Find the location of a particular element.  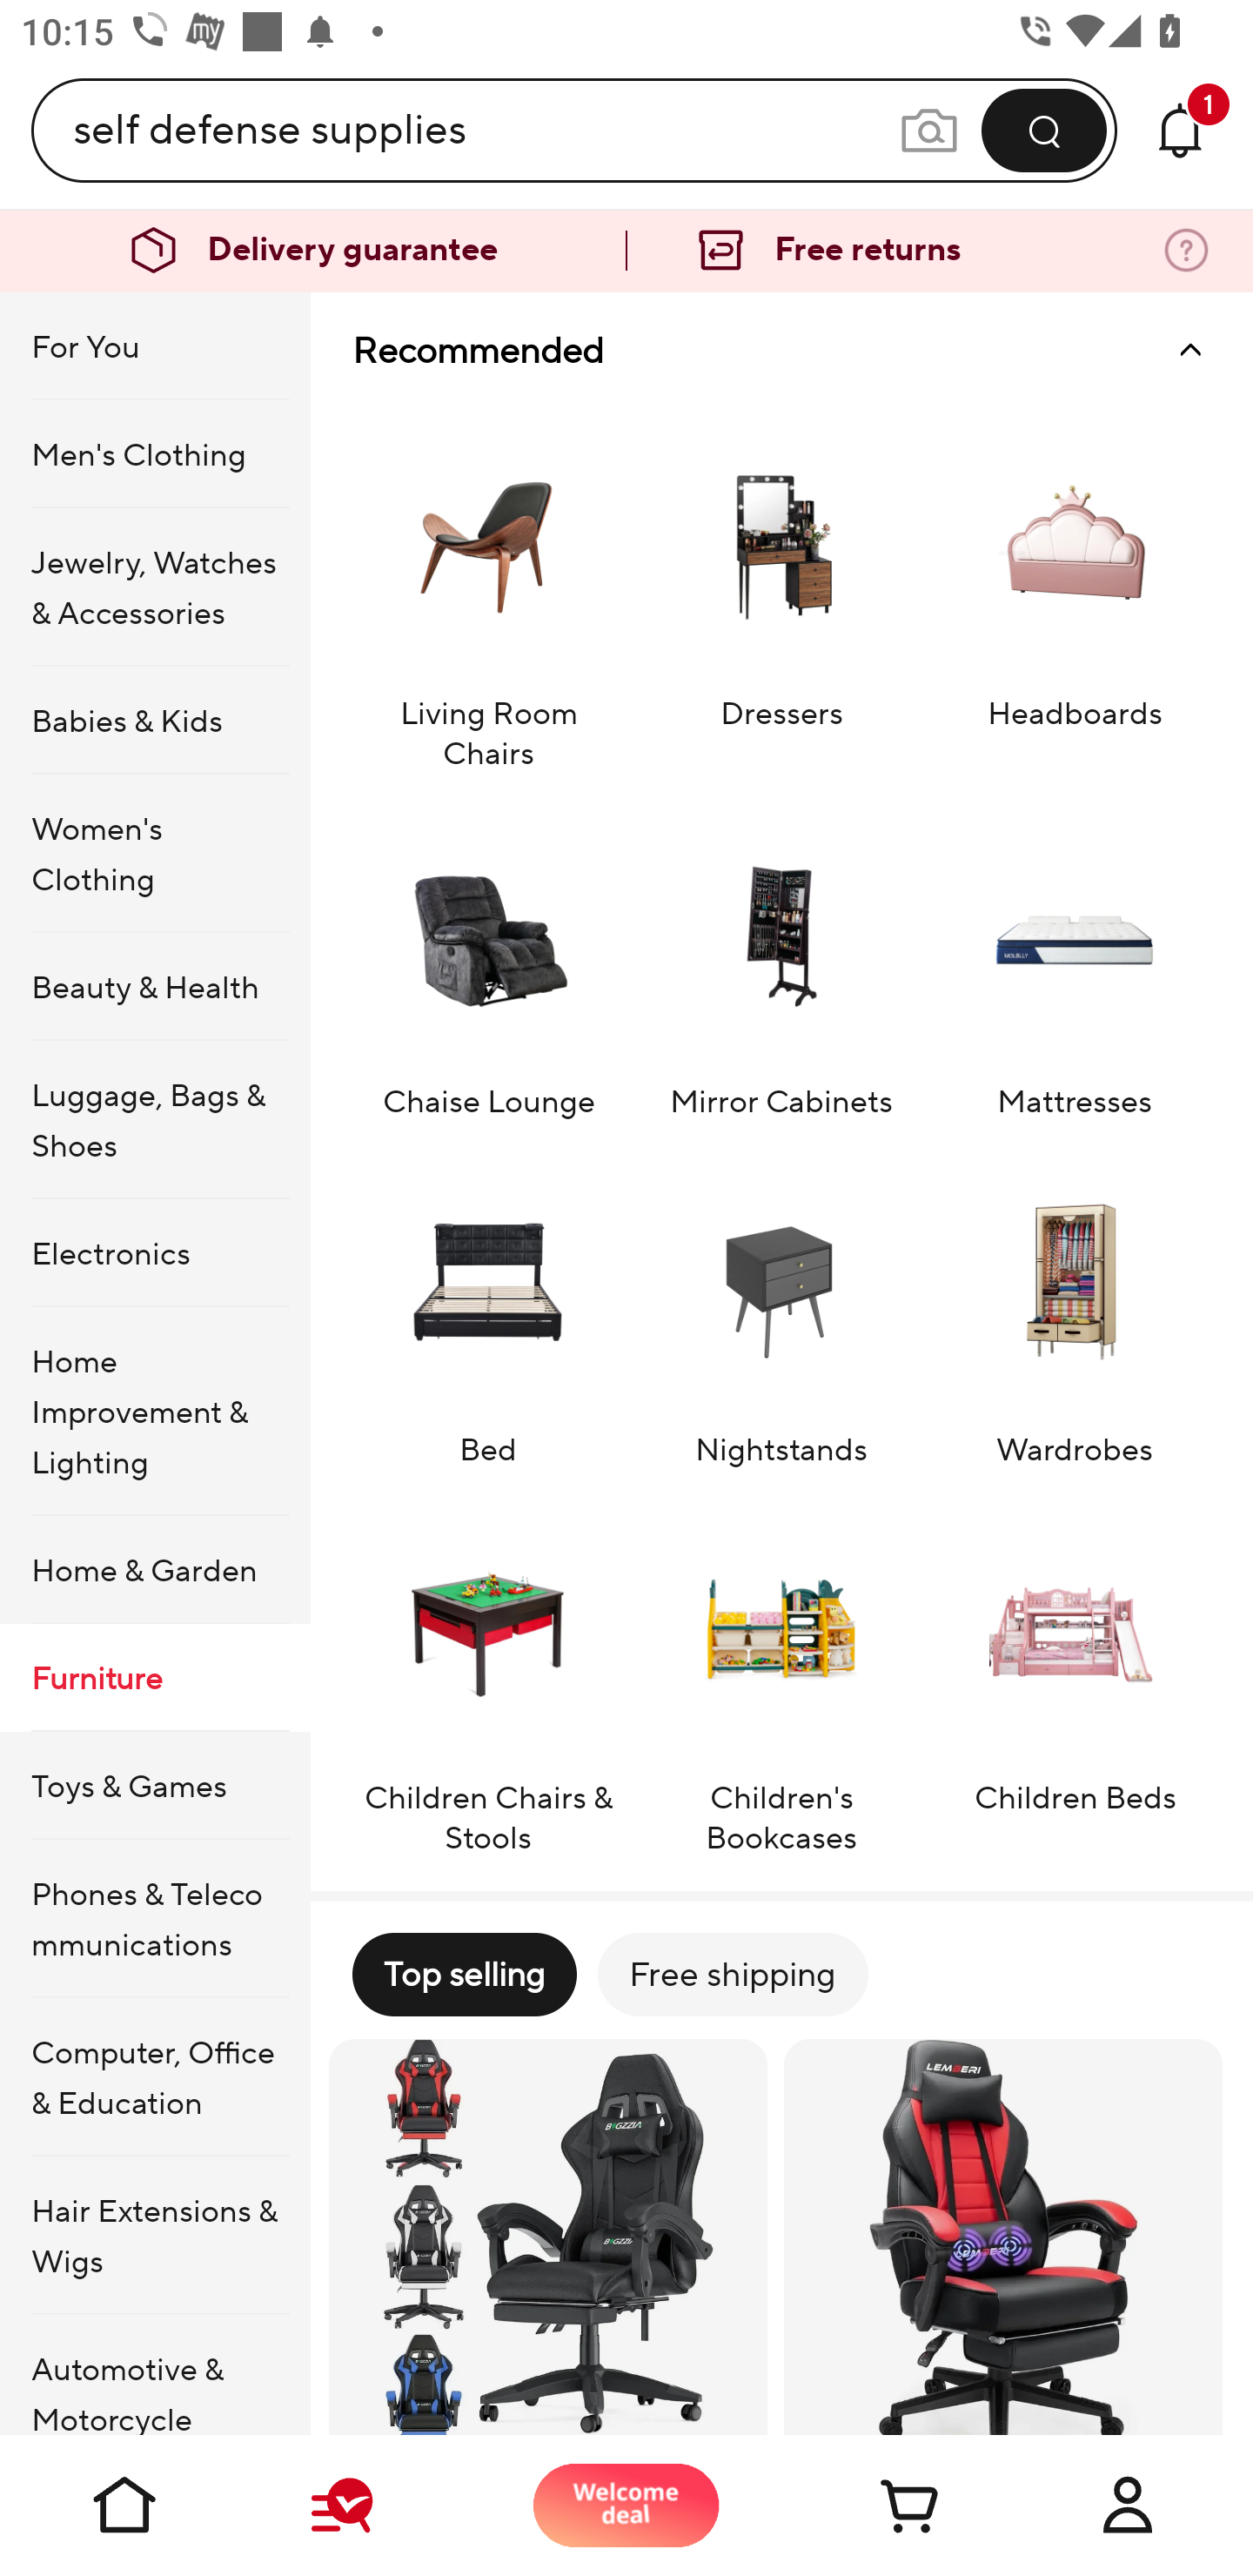

Children's Bookcases is located at coordinates (781, 1675).